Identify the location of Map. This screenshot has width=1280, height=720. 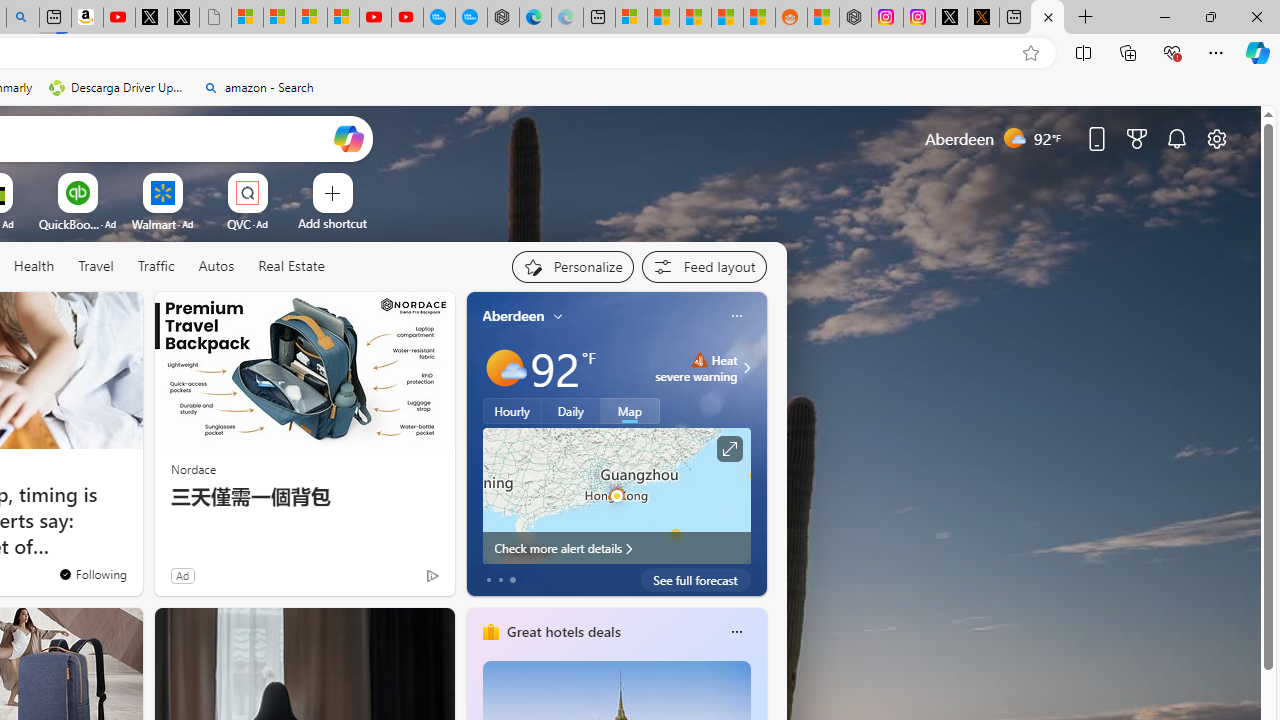
(630, 411).